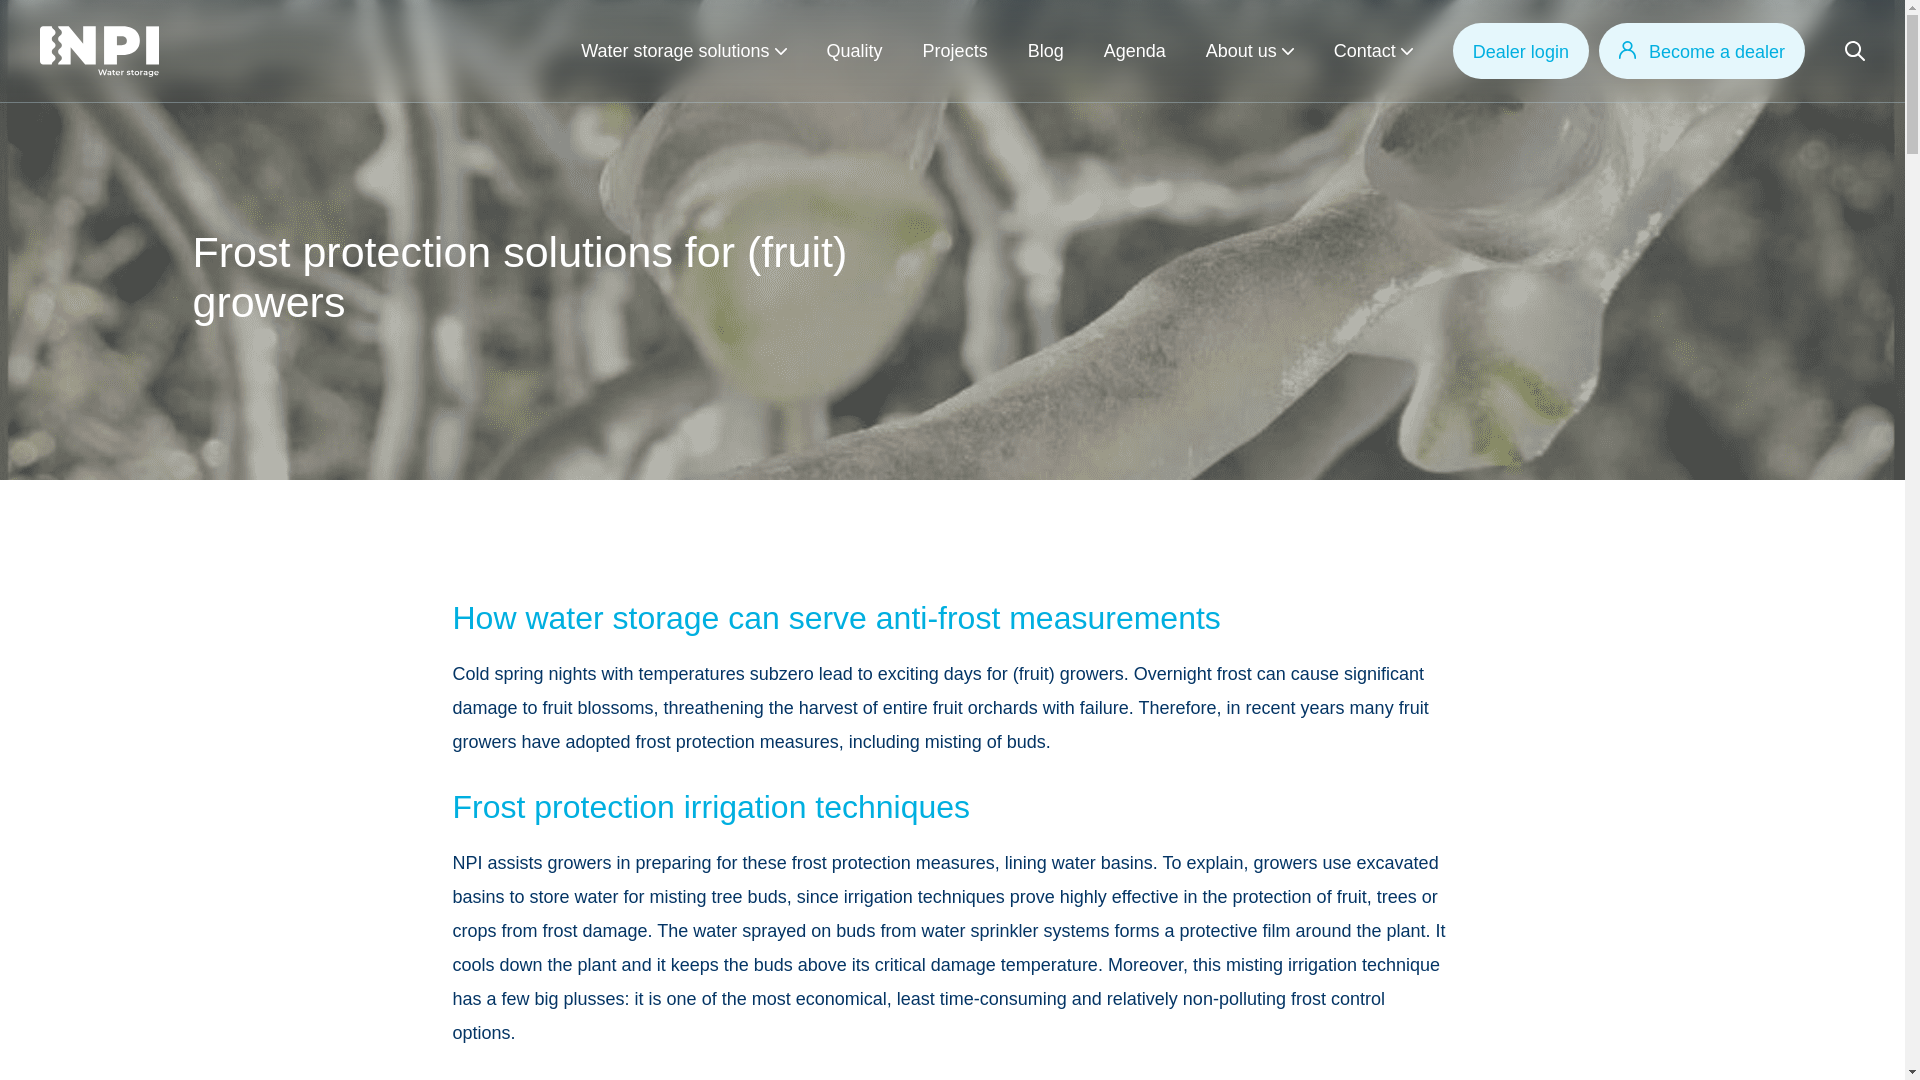  What do you see at coordinates (956, 50) in the screenshot?
I see `Projects` at bounding box center [956, 50].